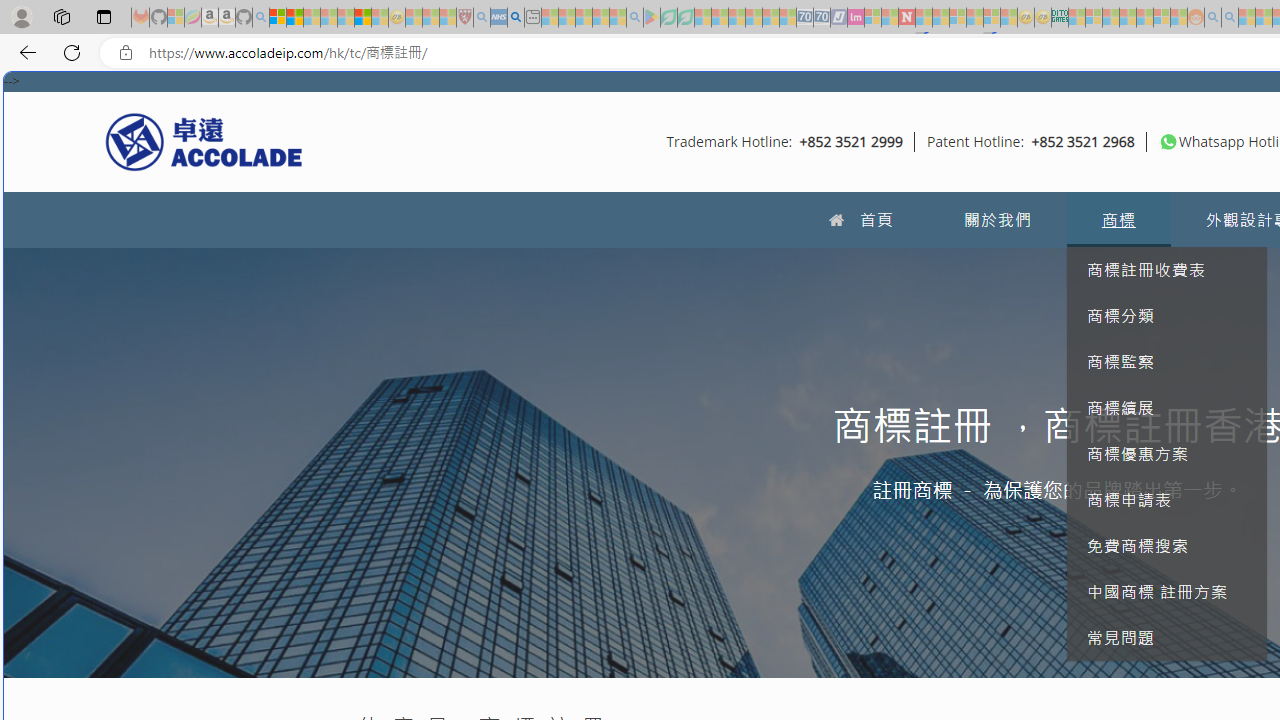 The width and height of the screenshot is (1280, 720). What do you see at coordinates (652, 18) in the screenshot?
I see `Bluey: Let's Play! - Apps on Google Play - Sleeping` at bounding box center [652, 18].